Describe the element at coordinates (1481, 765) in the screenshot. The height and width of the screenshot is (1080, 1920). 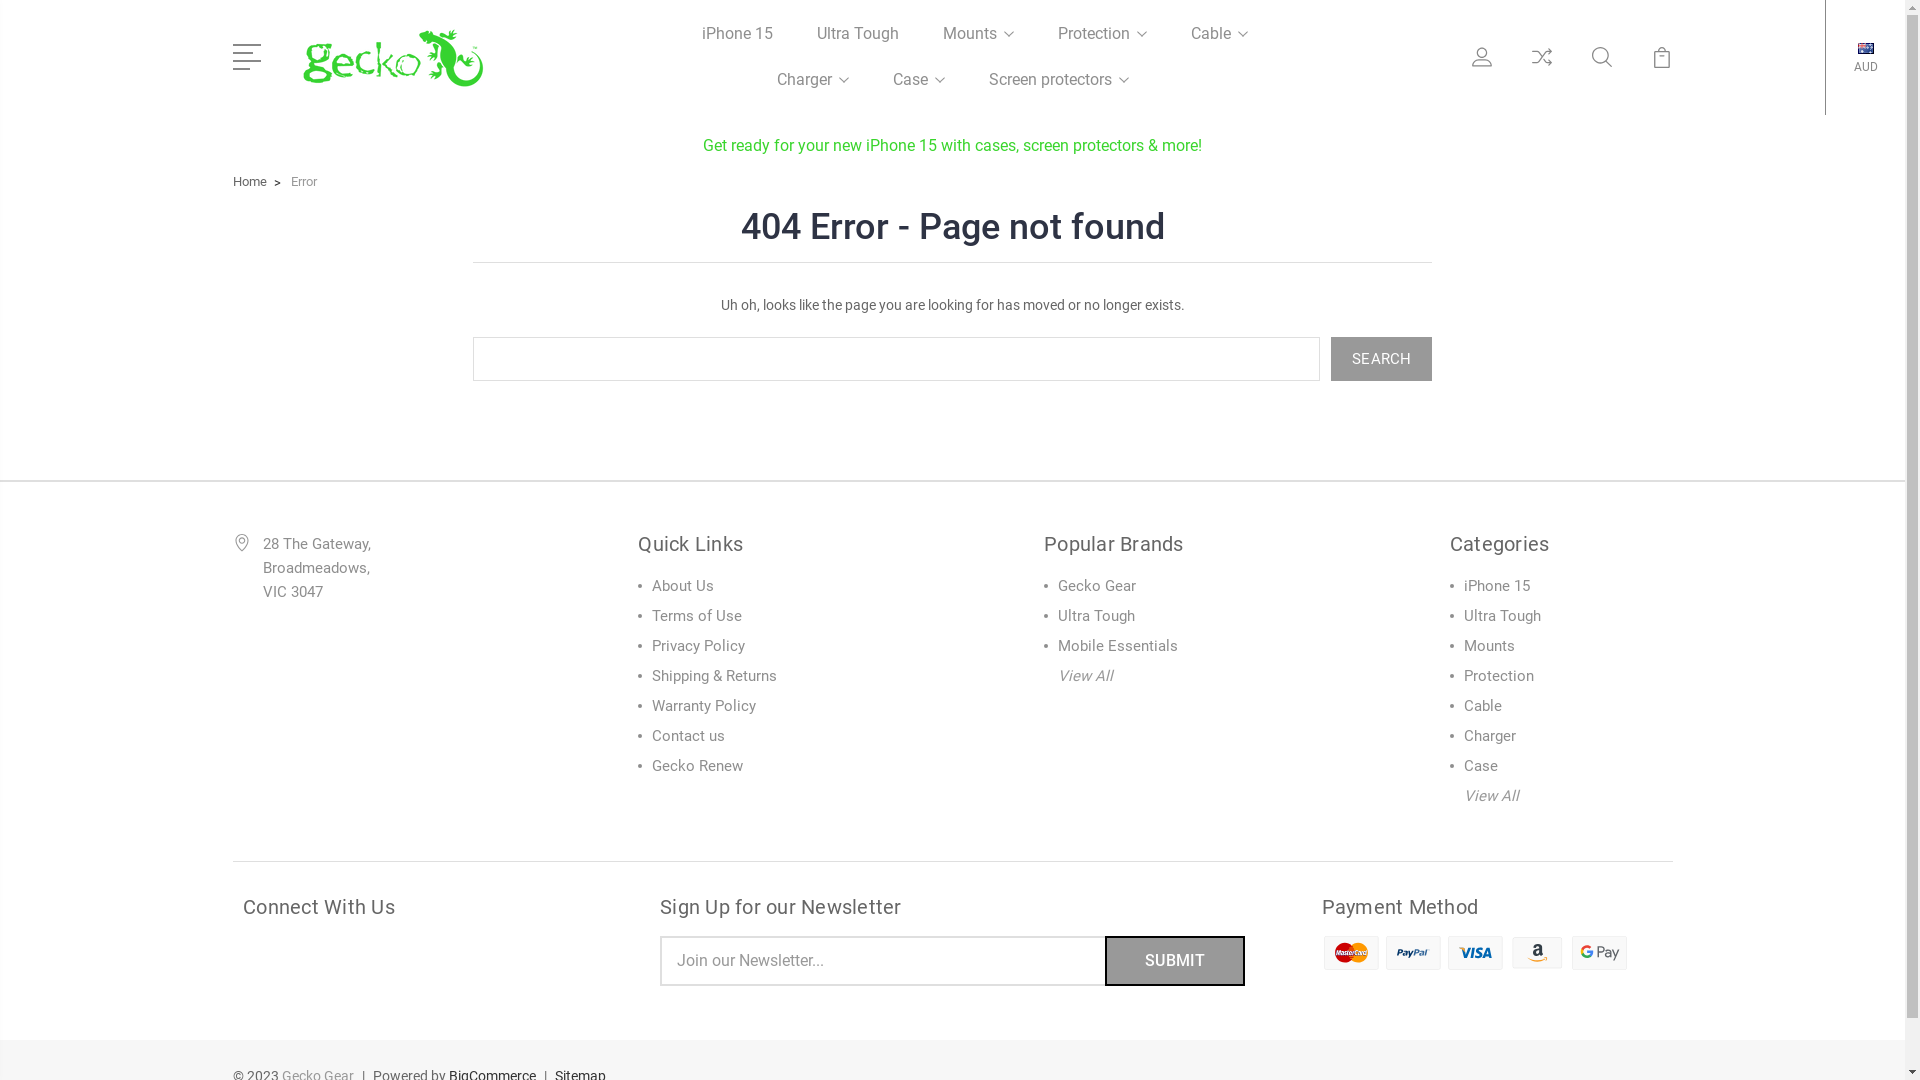
I see `Case` at that location.